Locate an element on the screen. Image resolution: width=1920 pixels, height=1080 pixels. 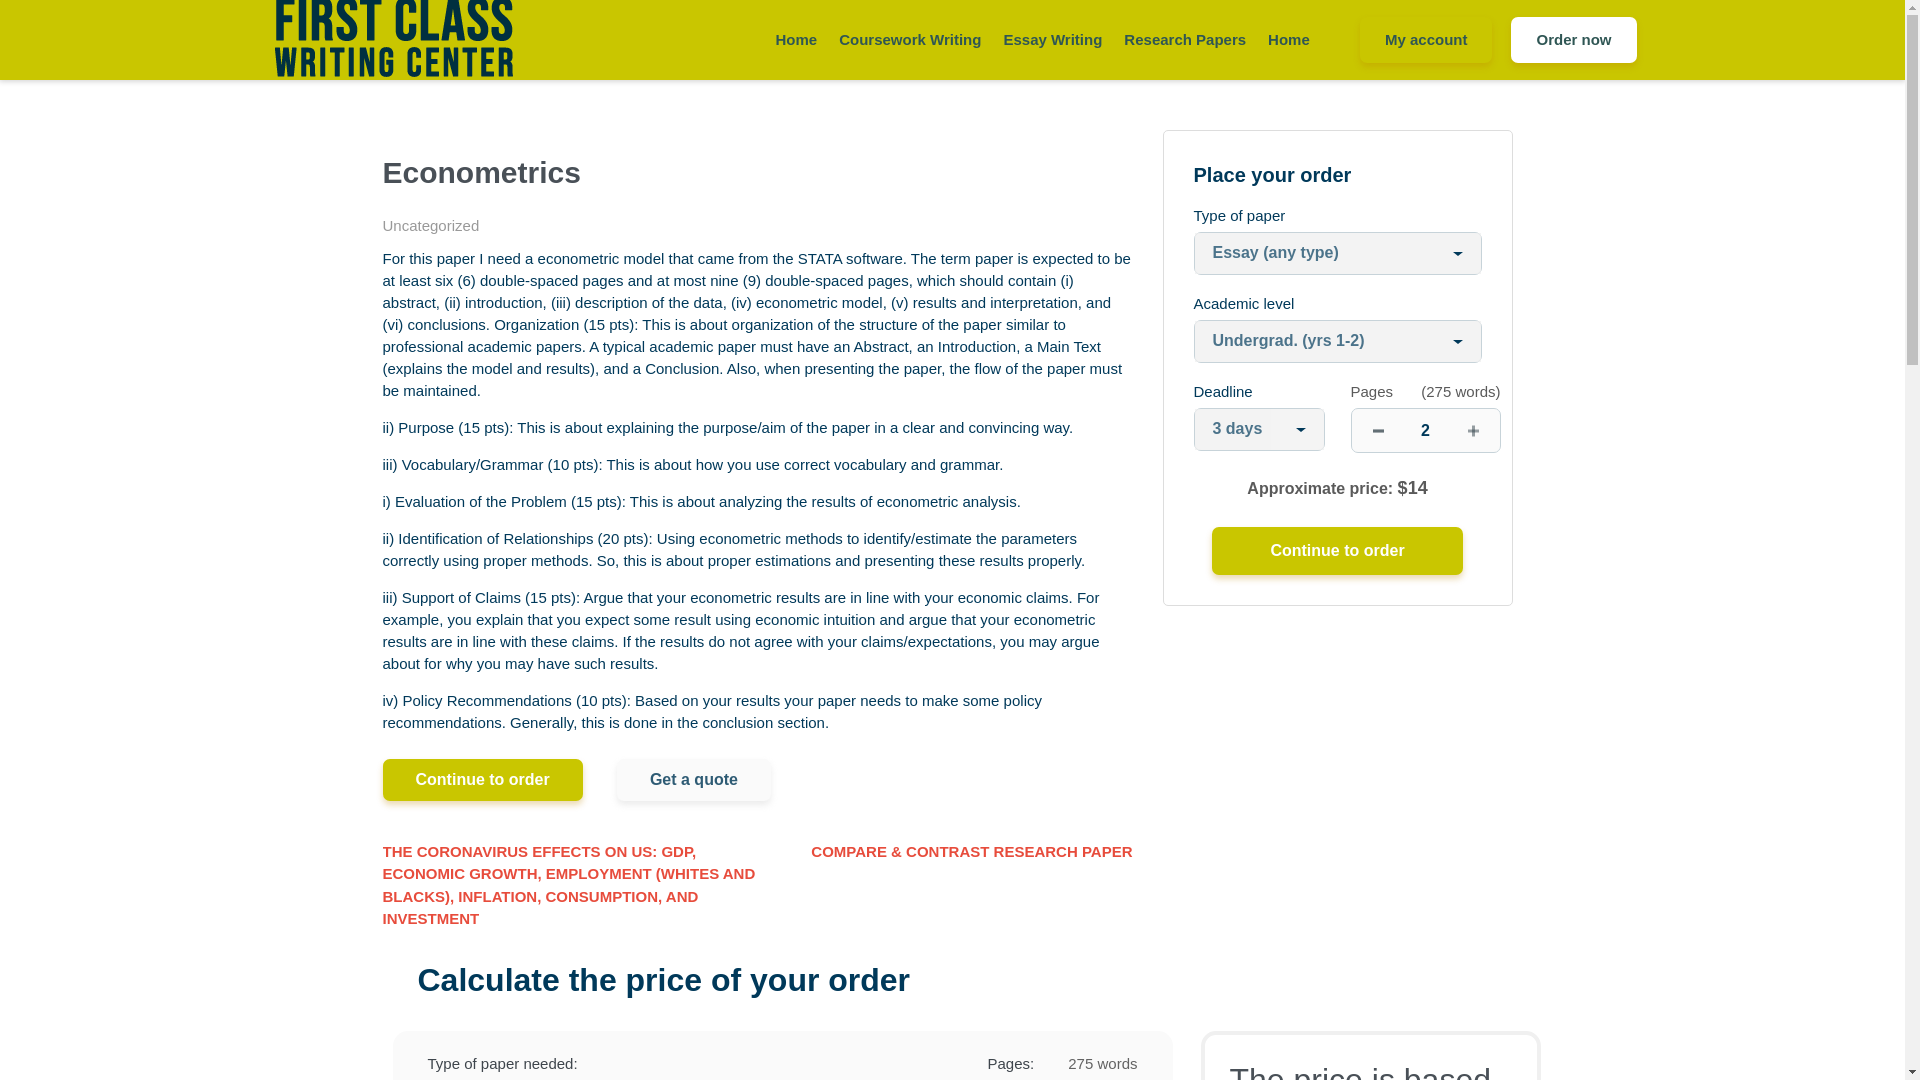
2 is located at coordinates (1425, 430).